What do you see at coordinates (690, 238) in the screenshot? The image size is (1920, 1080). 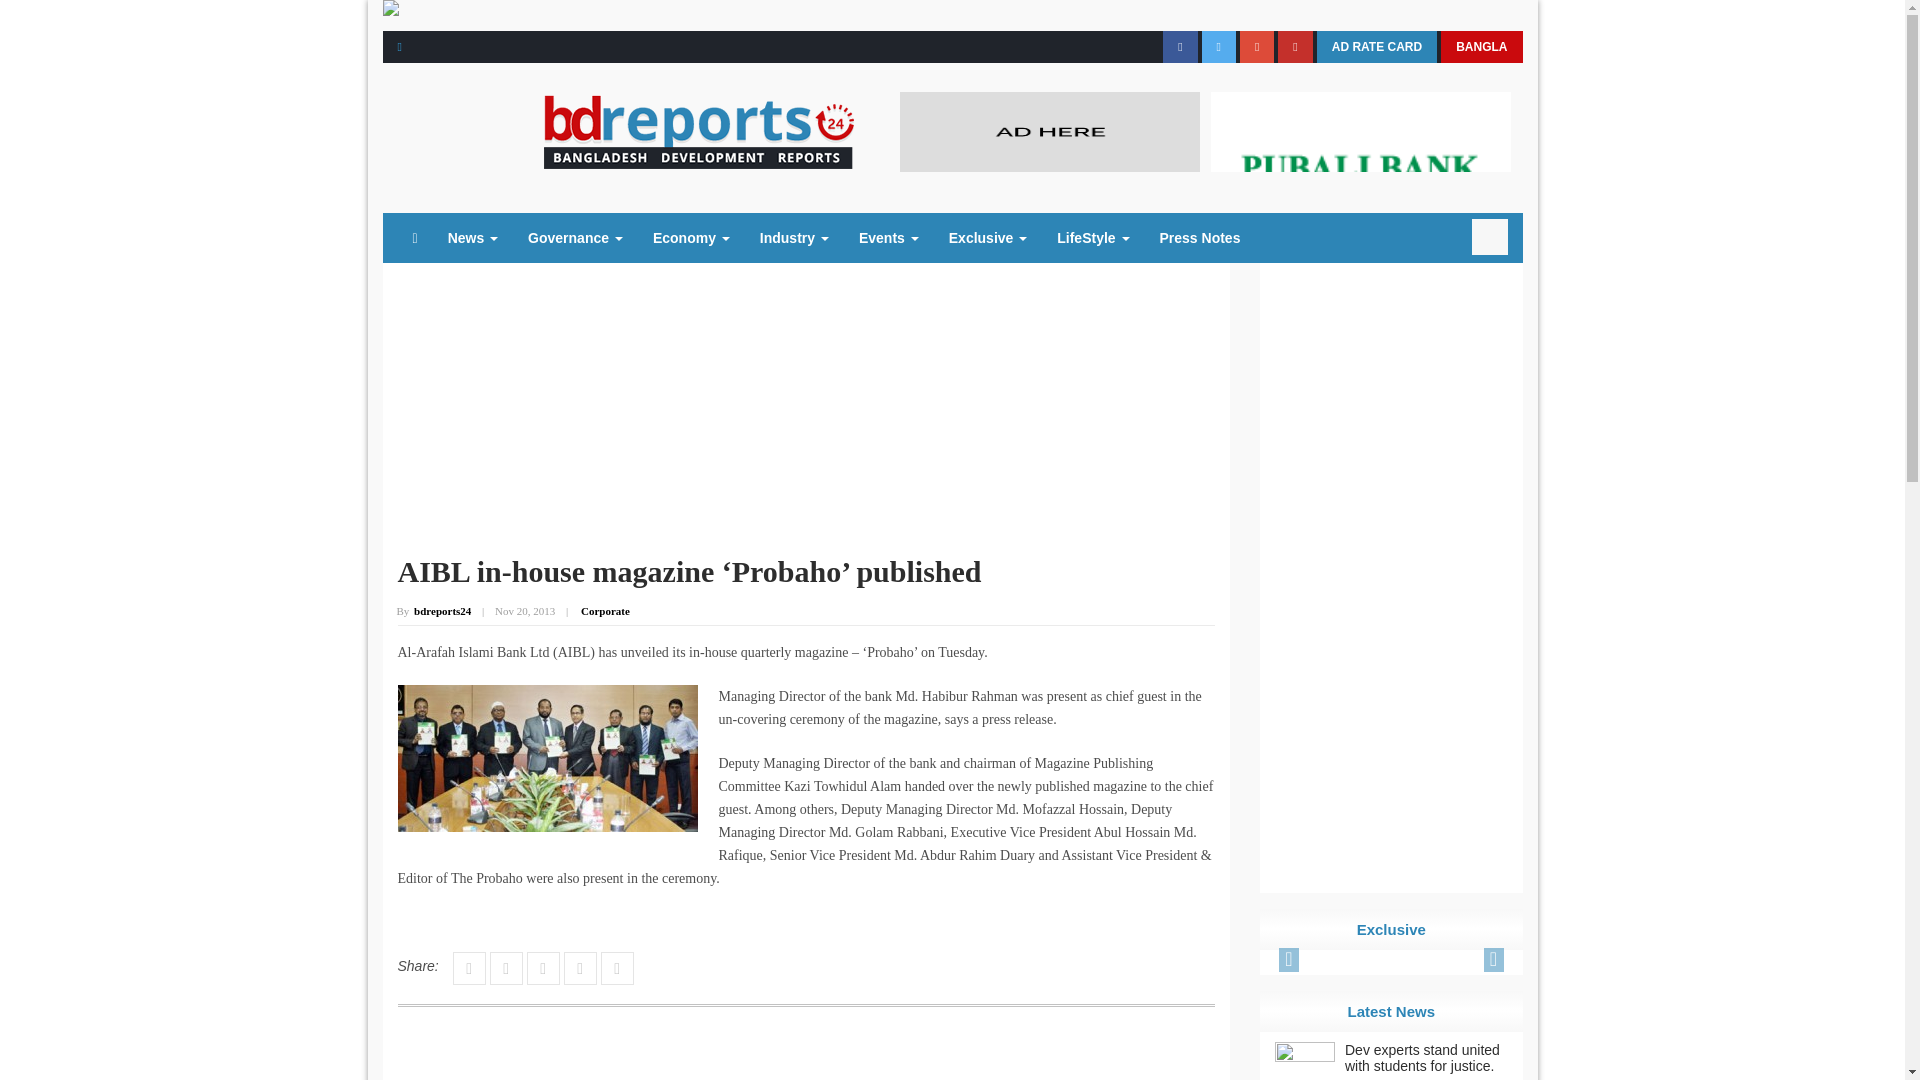 I see `Economy` at bounding box center [690, 238].